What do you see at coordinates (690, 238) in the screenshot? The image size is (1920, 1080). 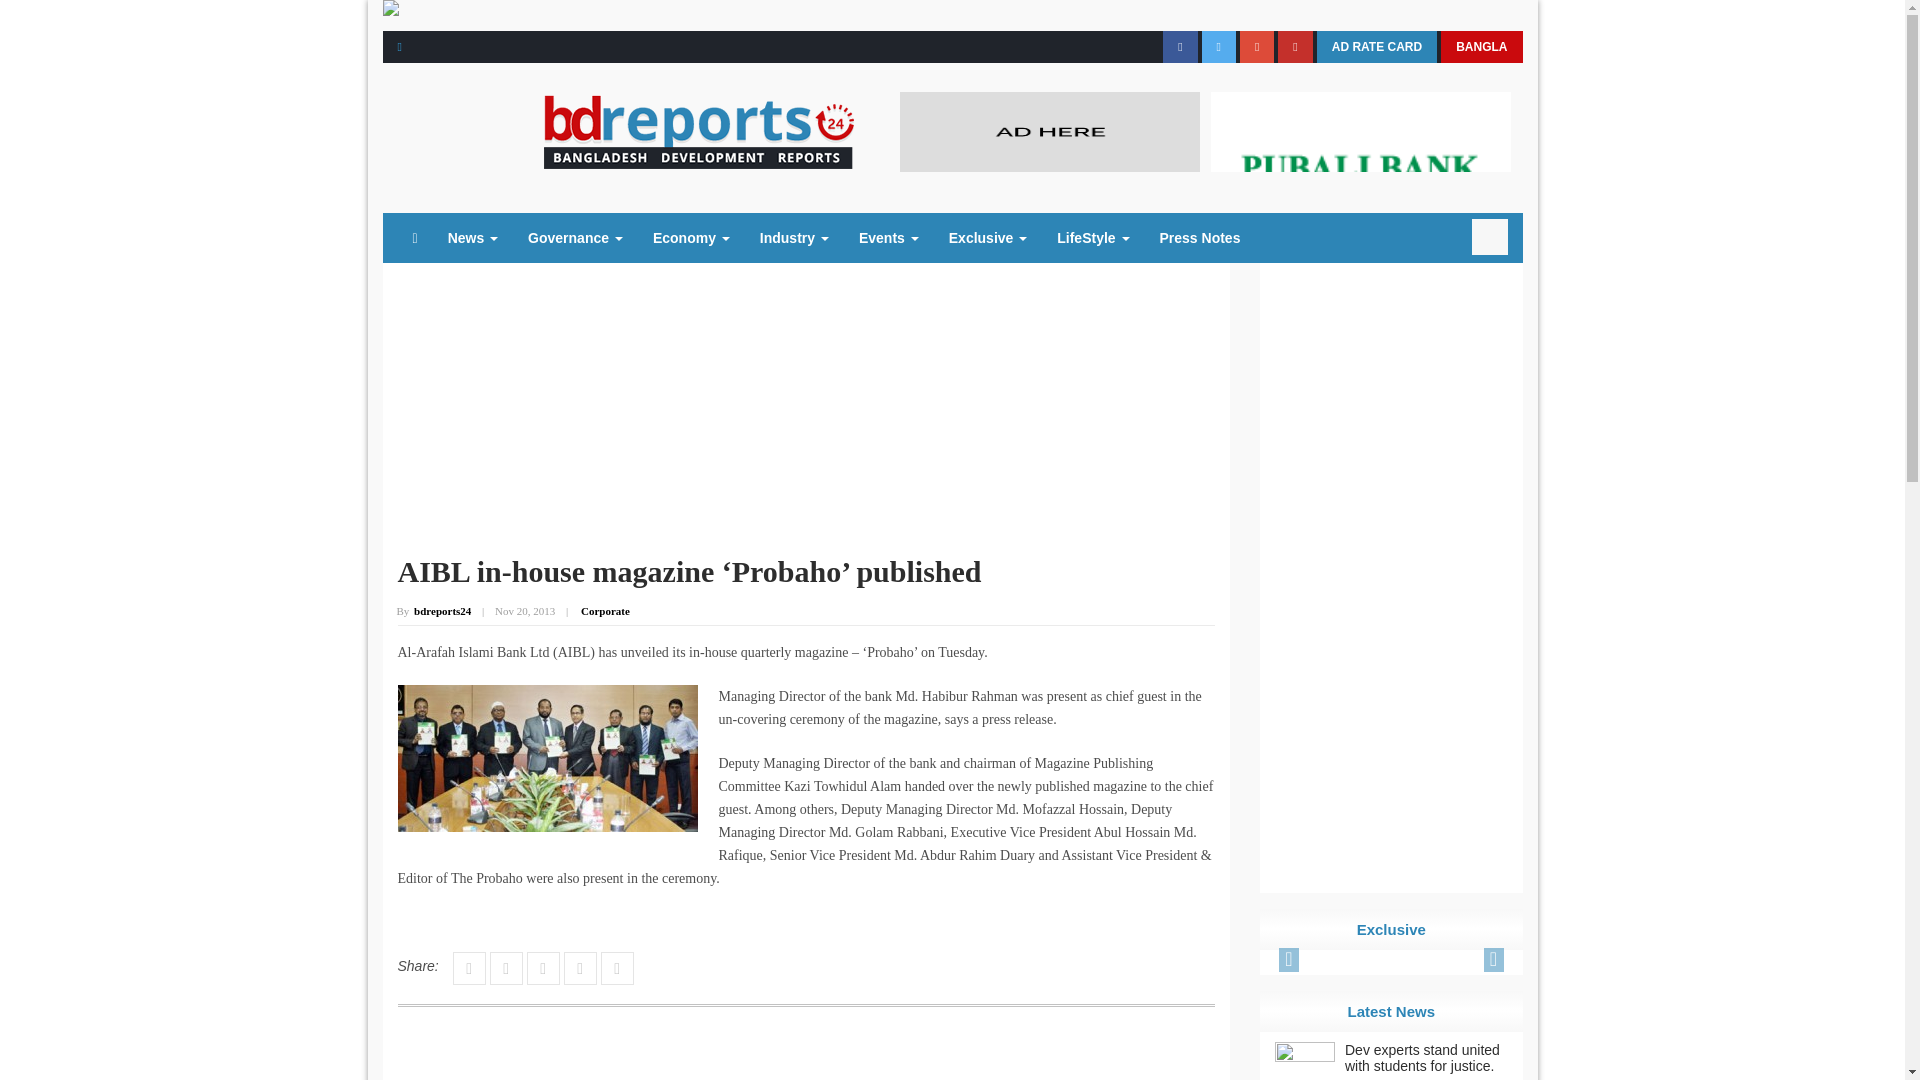 I see `Economy` at bounding box center [690, 238].